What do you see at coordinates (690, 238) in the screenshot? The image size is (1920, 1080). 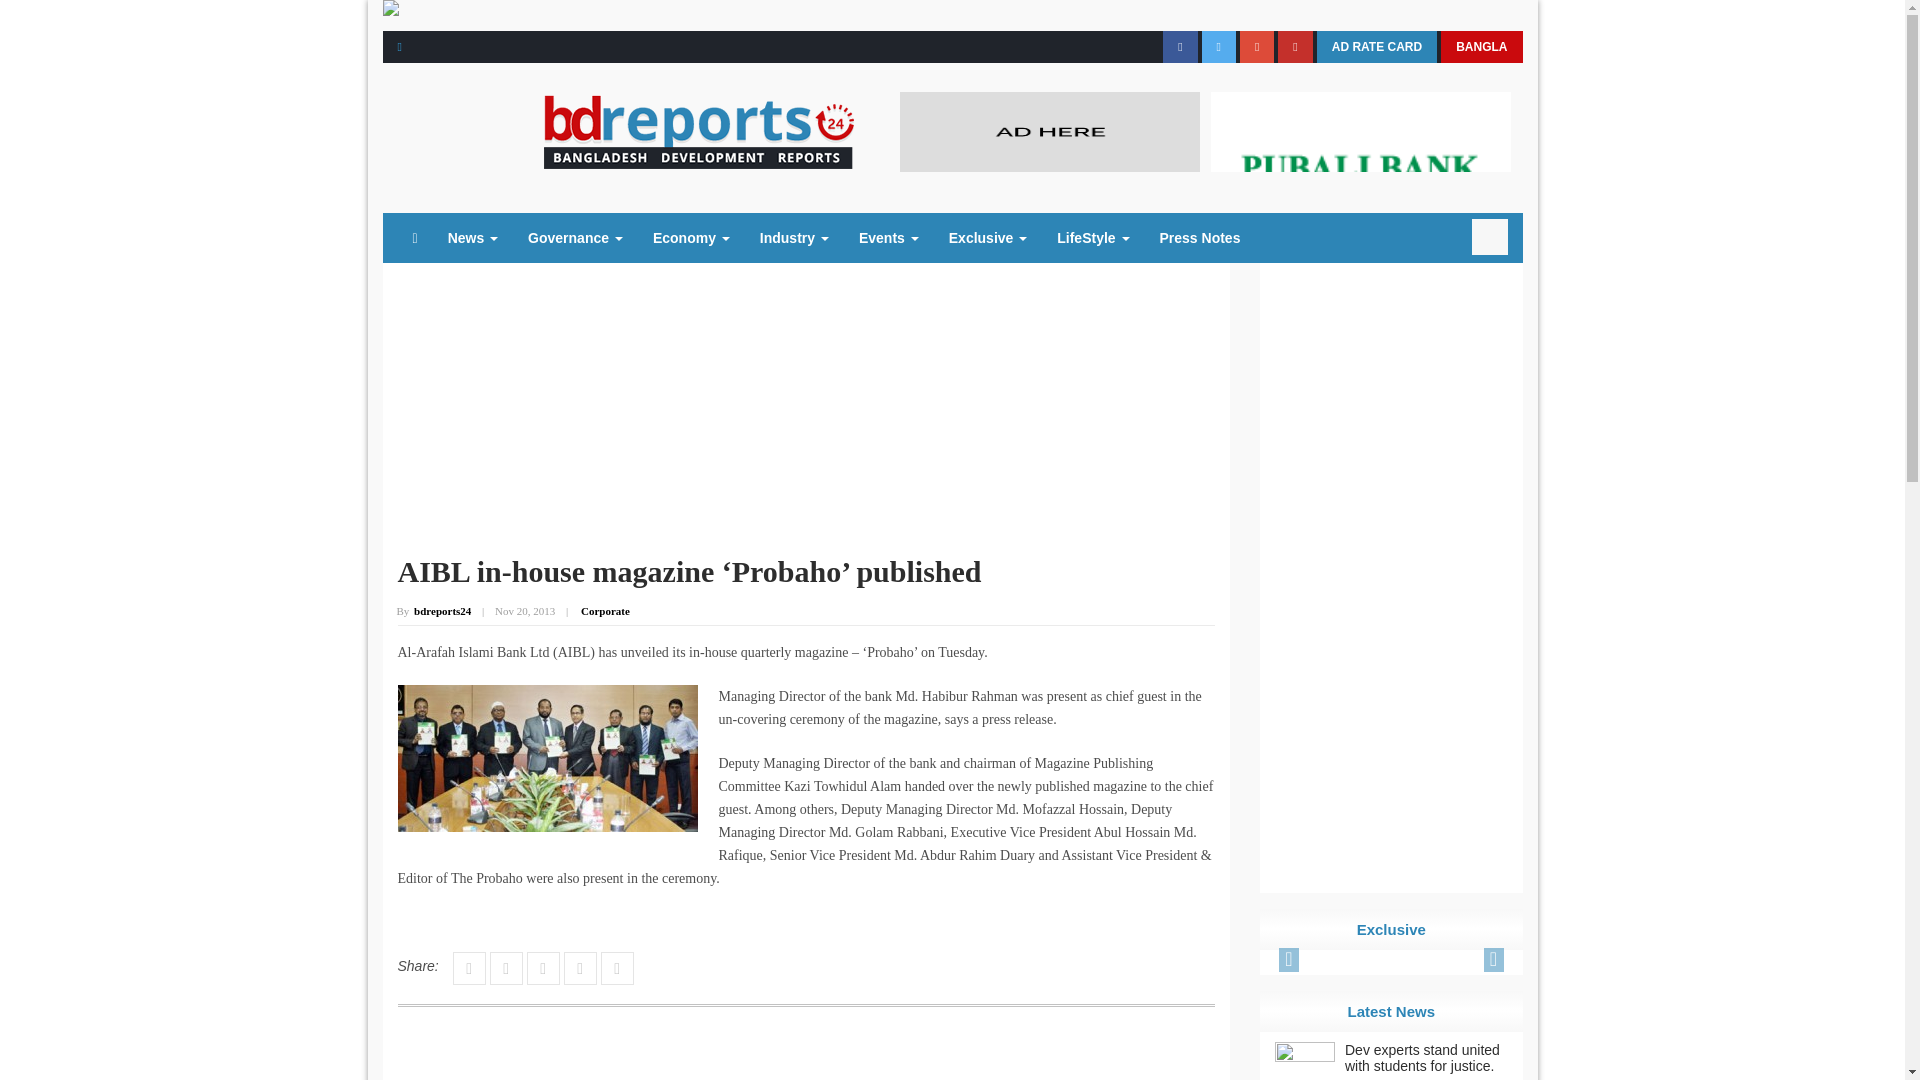 I see `Economy` at bounding box center [690, 238].